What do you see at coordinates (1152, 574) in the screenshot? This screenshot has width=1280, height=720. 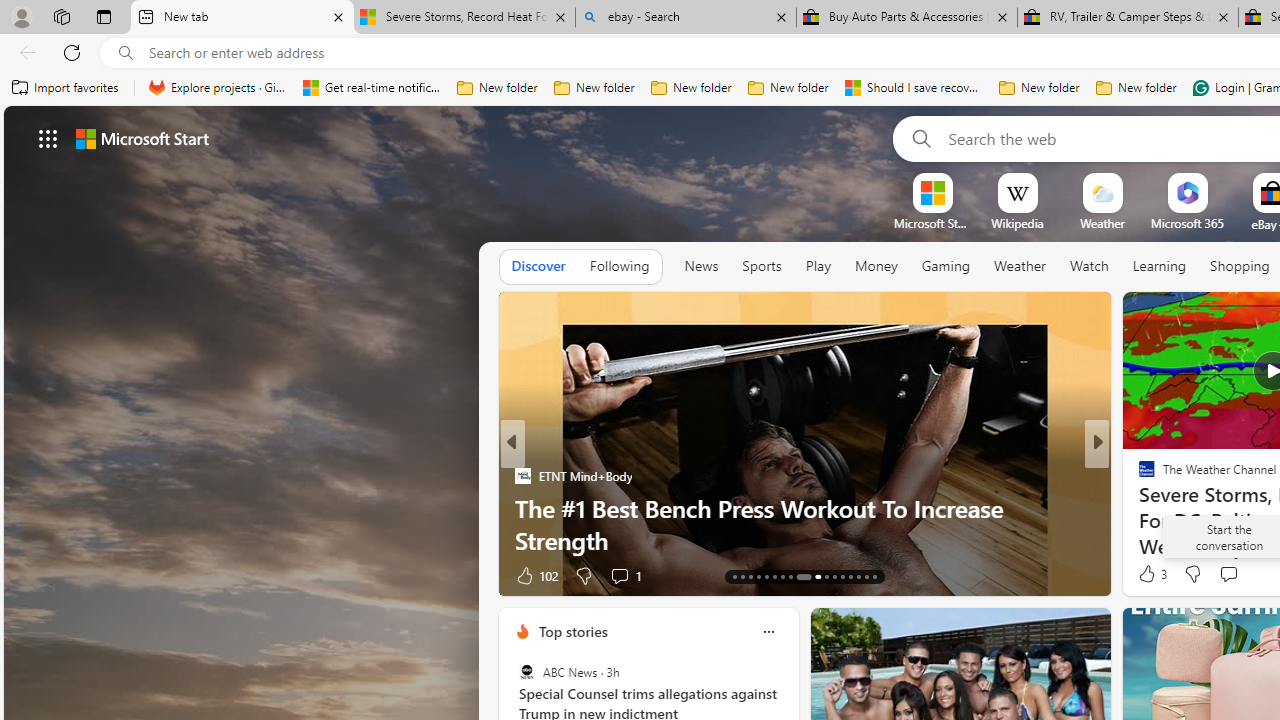 I see `116 Like` at bounding box center [1152, 574].